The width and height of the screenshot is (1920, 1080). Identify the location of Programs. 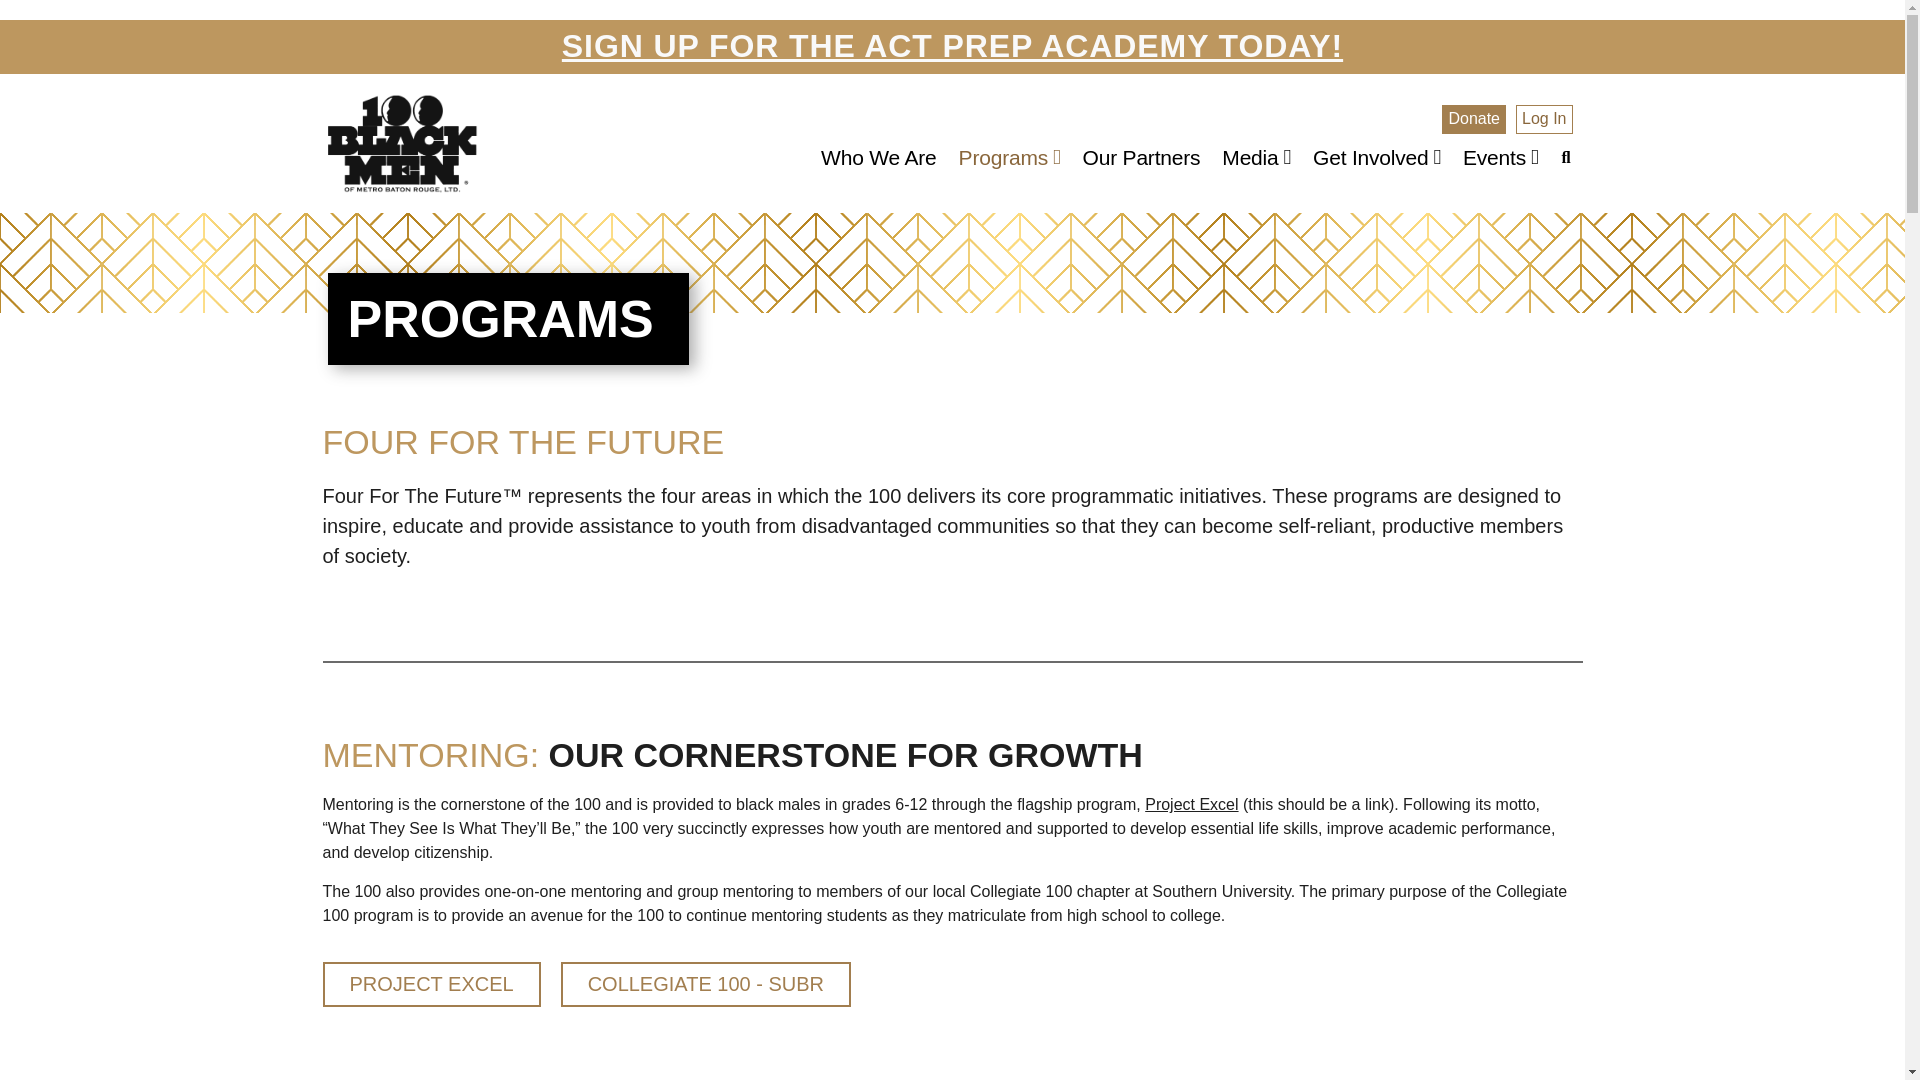
(1010, 158).